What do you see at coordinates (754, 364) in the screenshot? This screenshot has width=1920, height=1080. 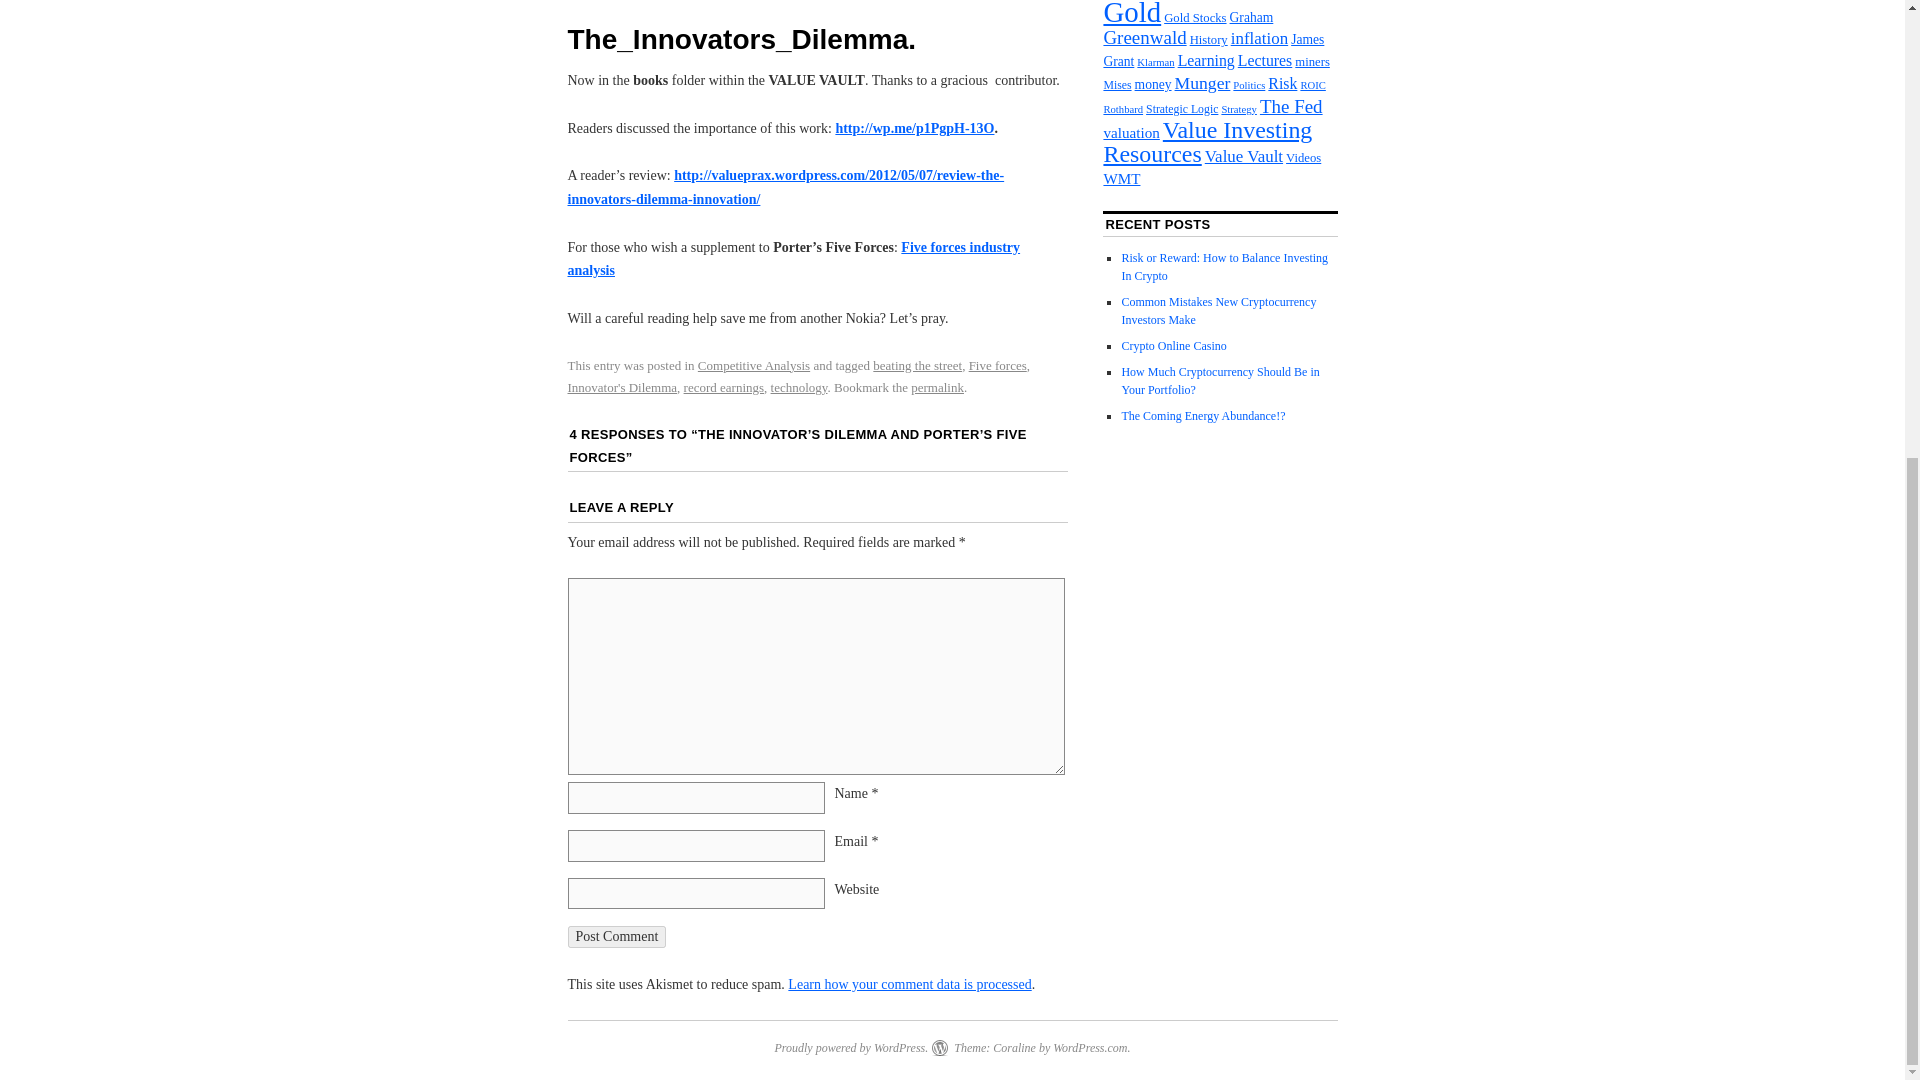 I see `Competitive Analysis` at bounding box center [754, 364].